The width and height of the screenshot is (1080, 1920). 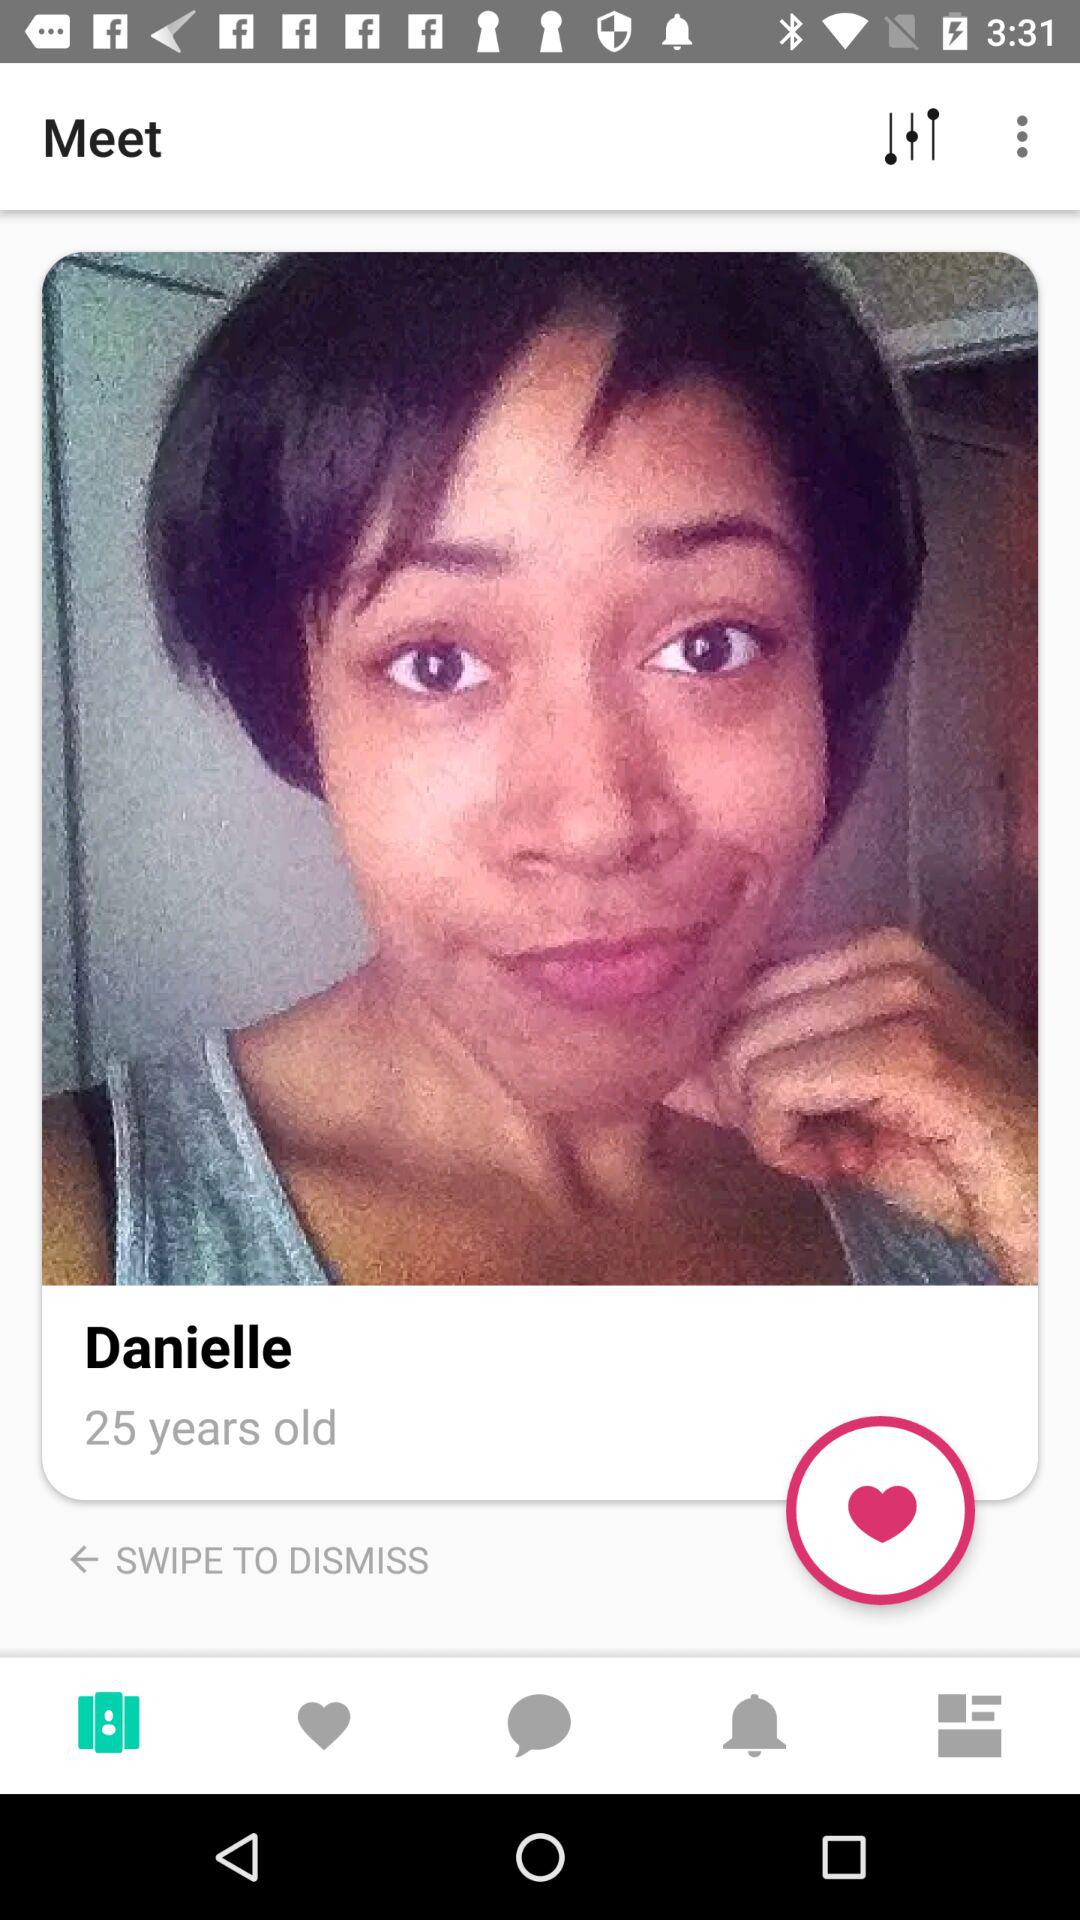 What do you see at coordinates (1028, 136) in the screenshot?
I see `select the second icon at the top right of the page` at bounding box center [1028, 136].